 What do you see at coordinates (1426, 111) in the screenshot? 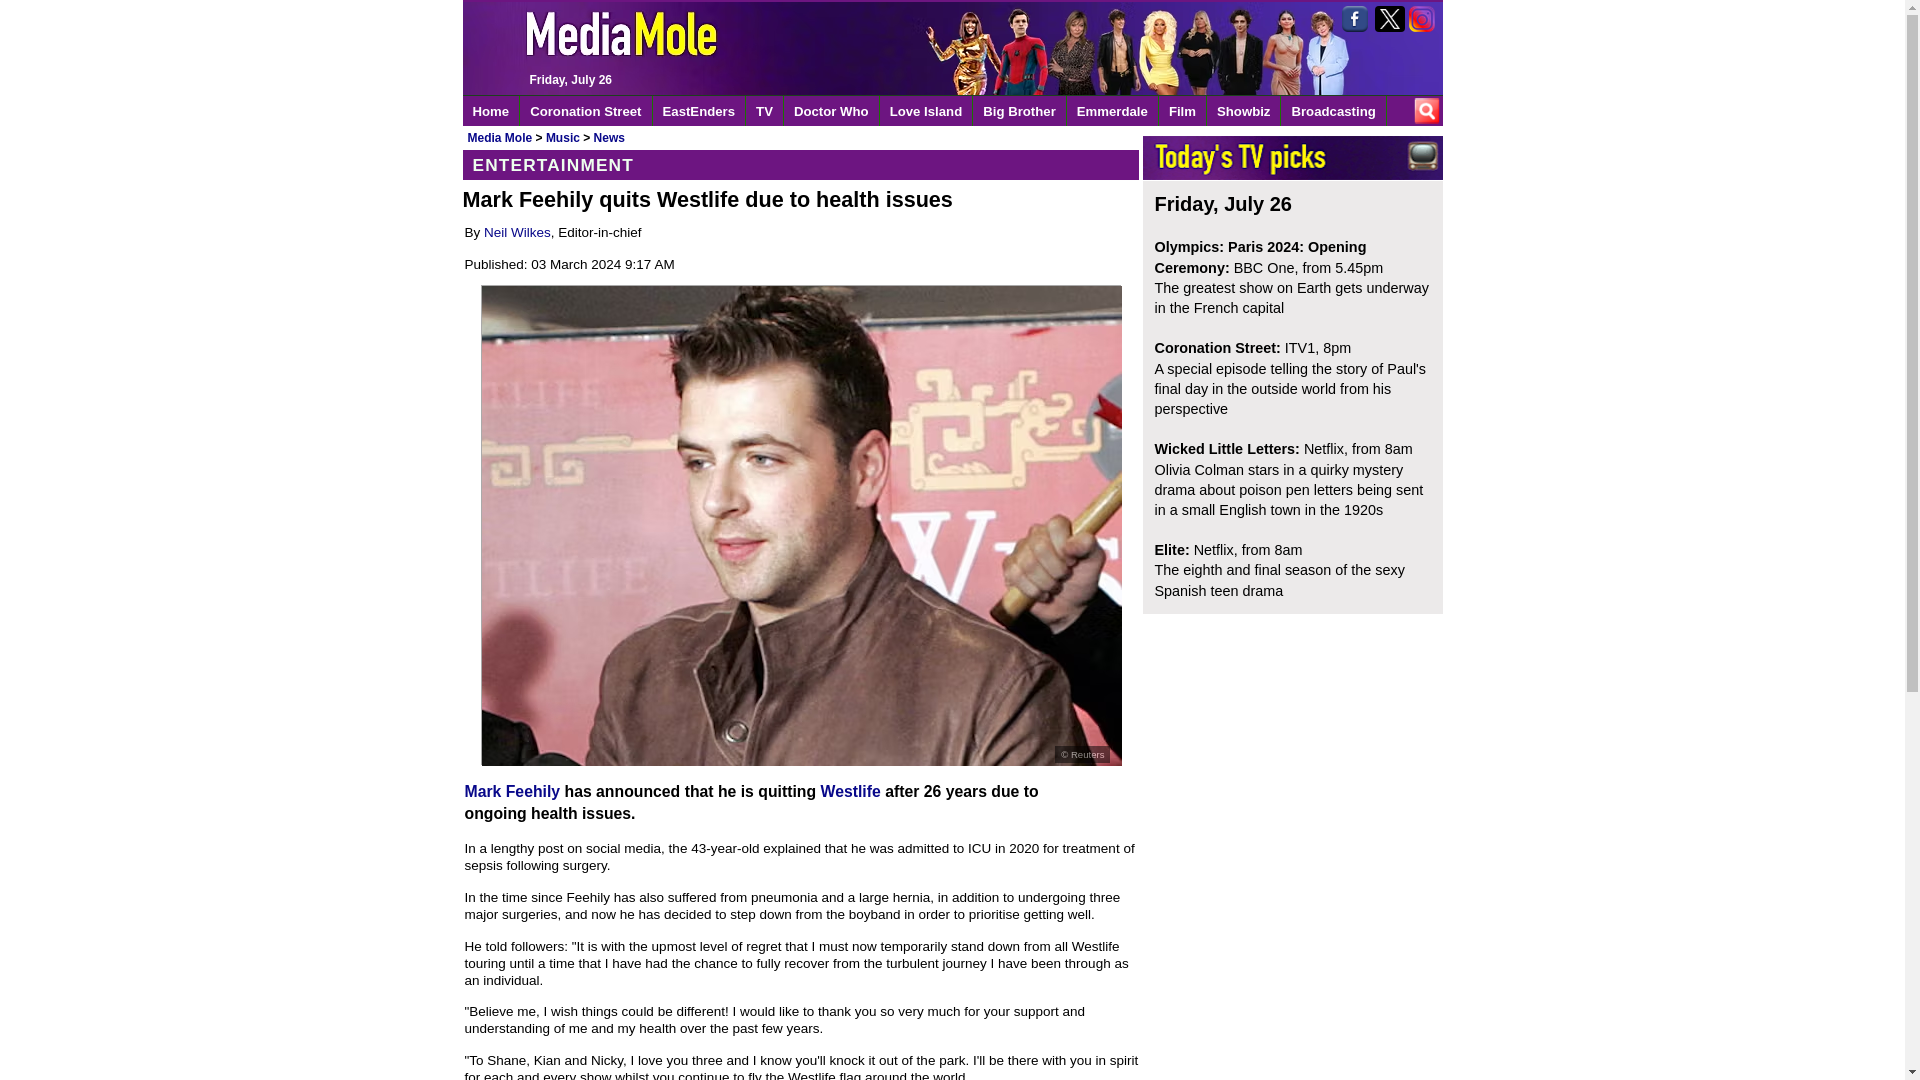
I see `Search` at bounding box center [1426, 111].